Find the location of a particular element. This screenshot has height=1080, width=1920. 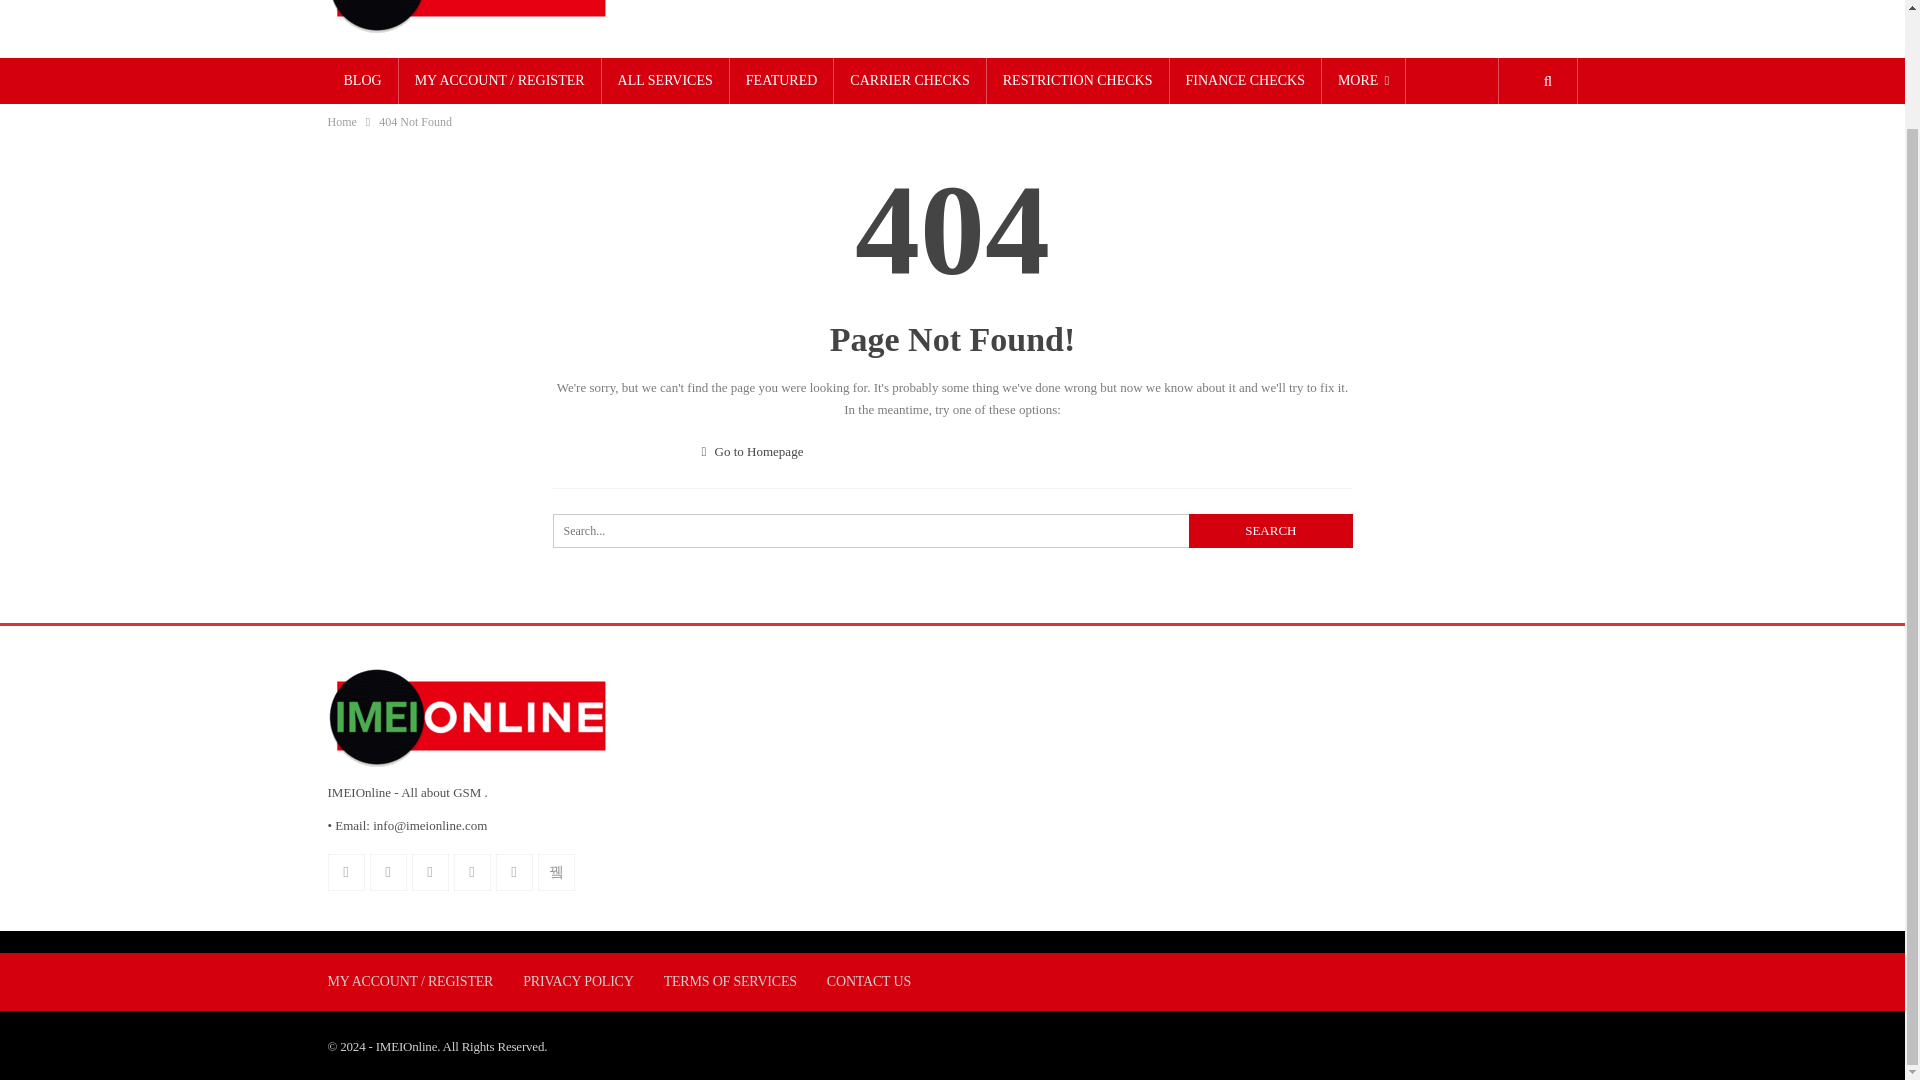

CARRIER CHECKS is located at coordinates (908, 80).